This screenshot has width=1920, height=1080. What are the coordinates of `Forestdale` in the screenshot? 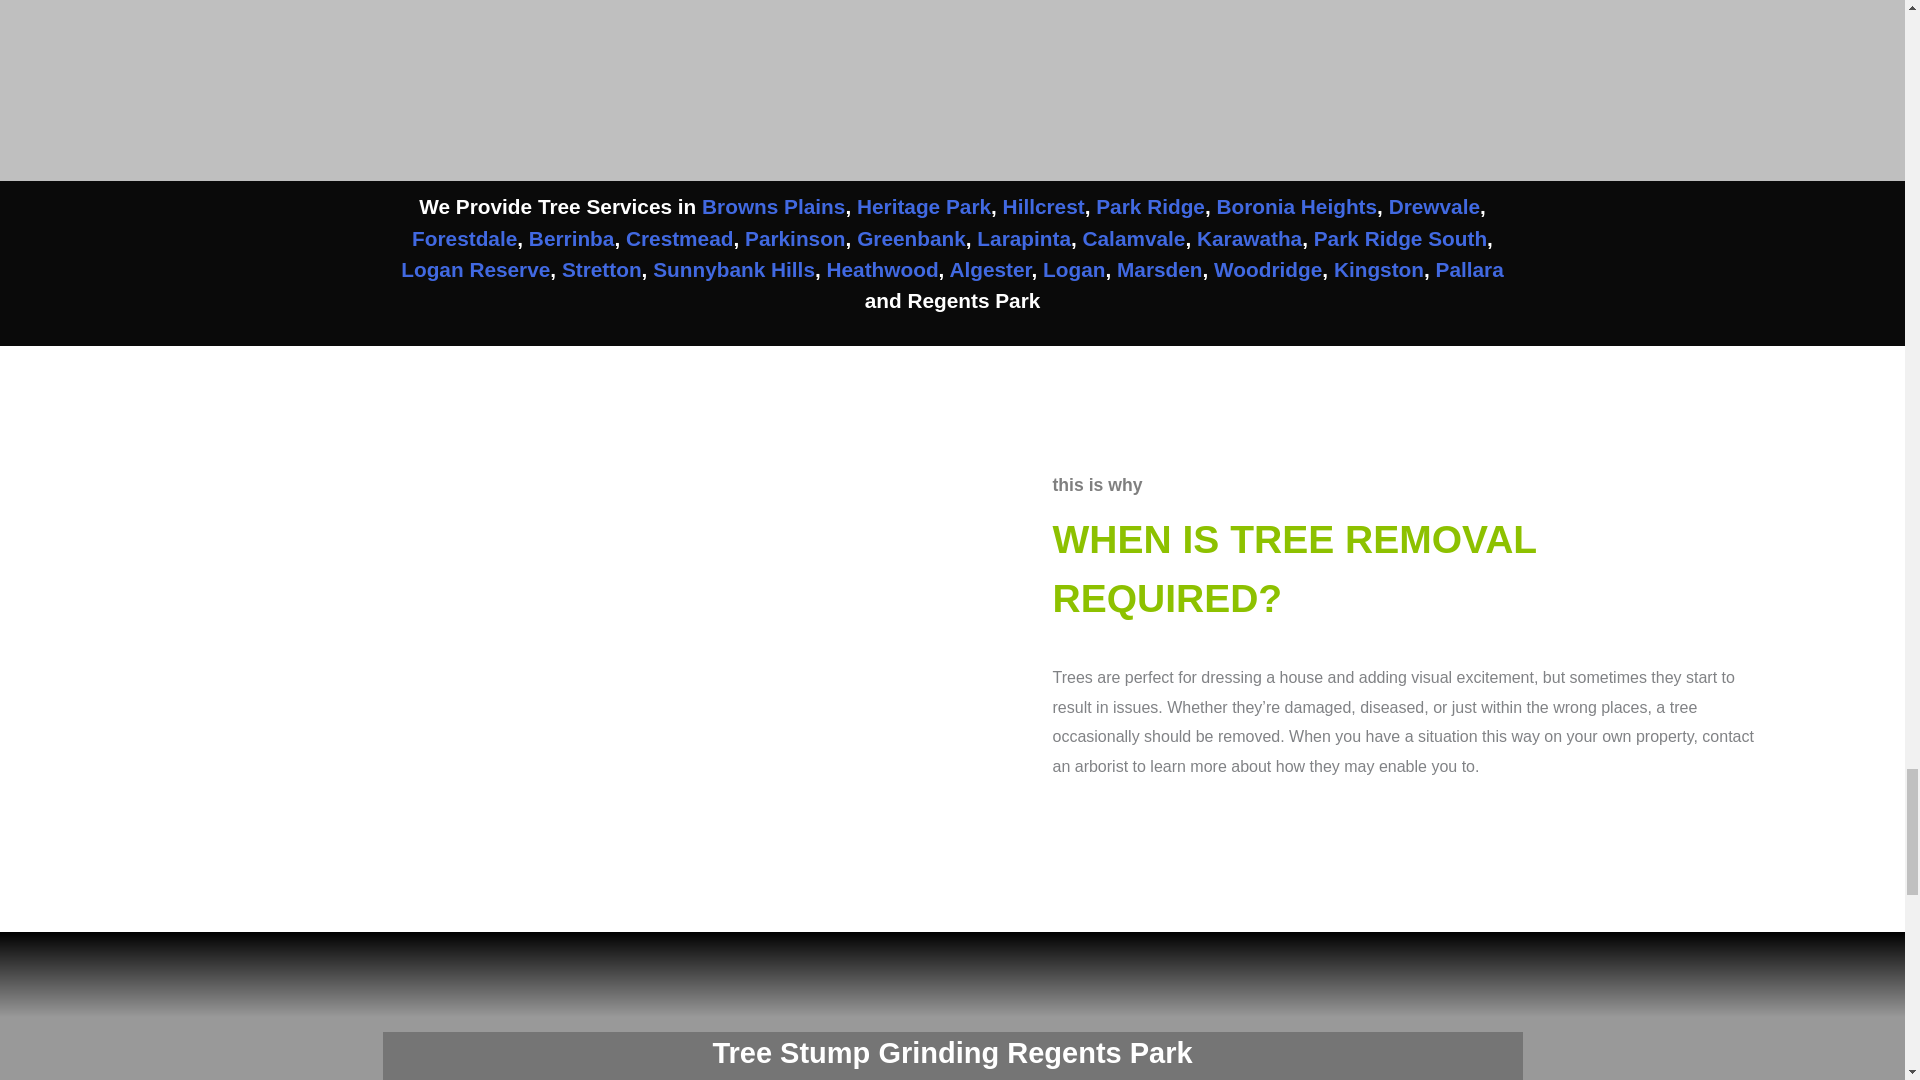 It's located at (464, 238).